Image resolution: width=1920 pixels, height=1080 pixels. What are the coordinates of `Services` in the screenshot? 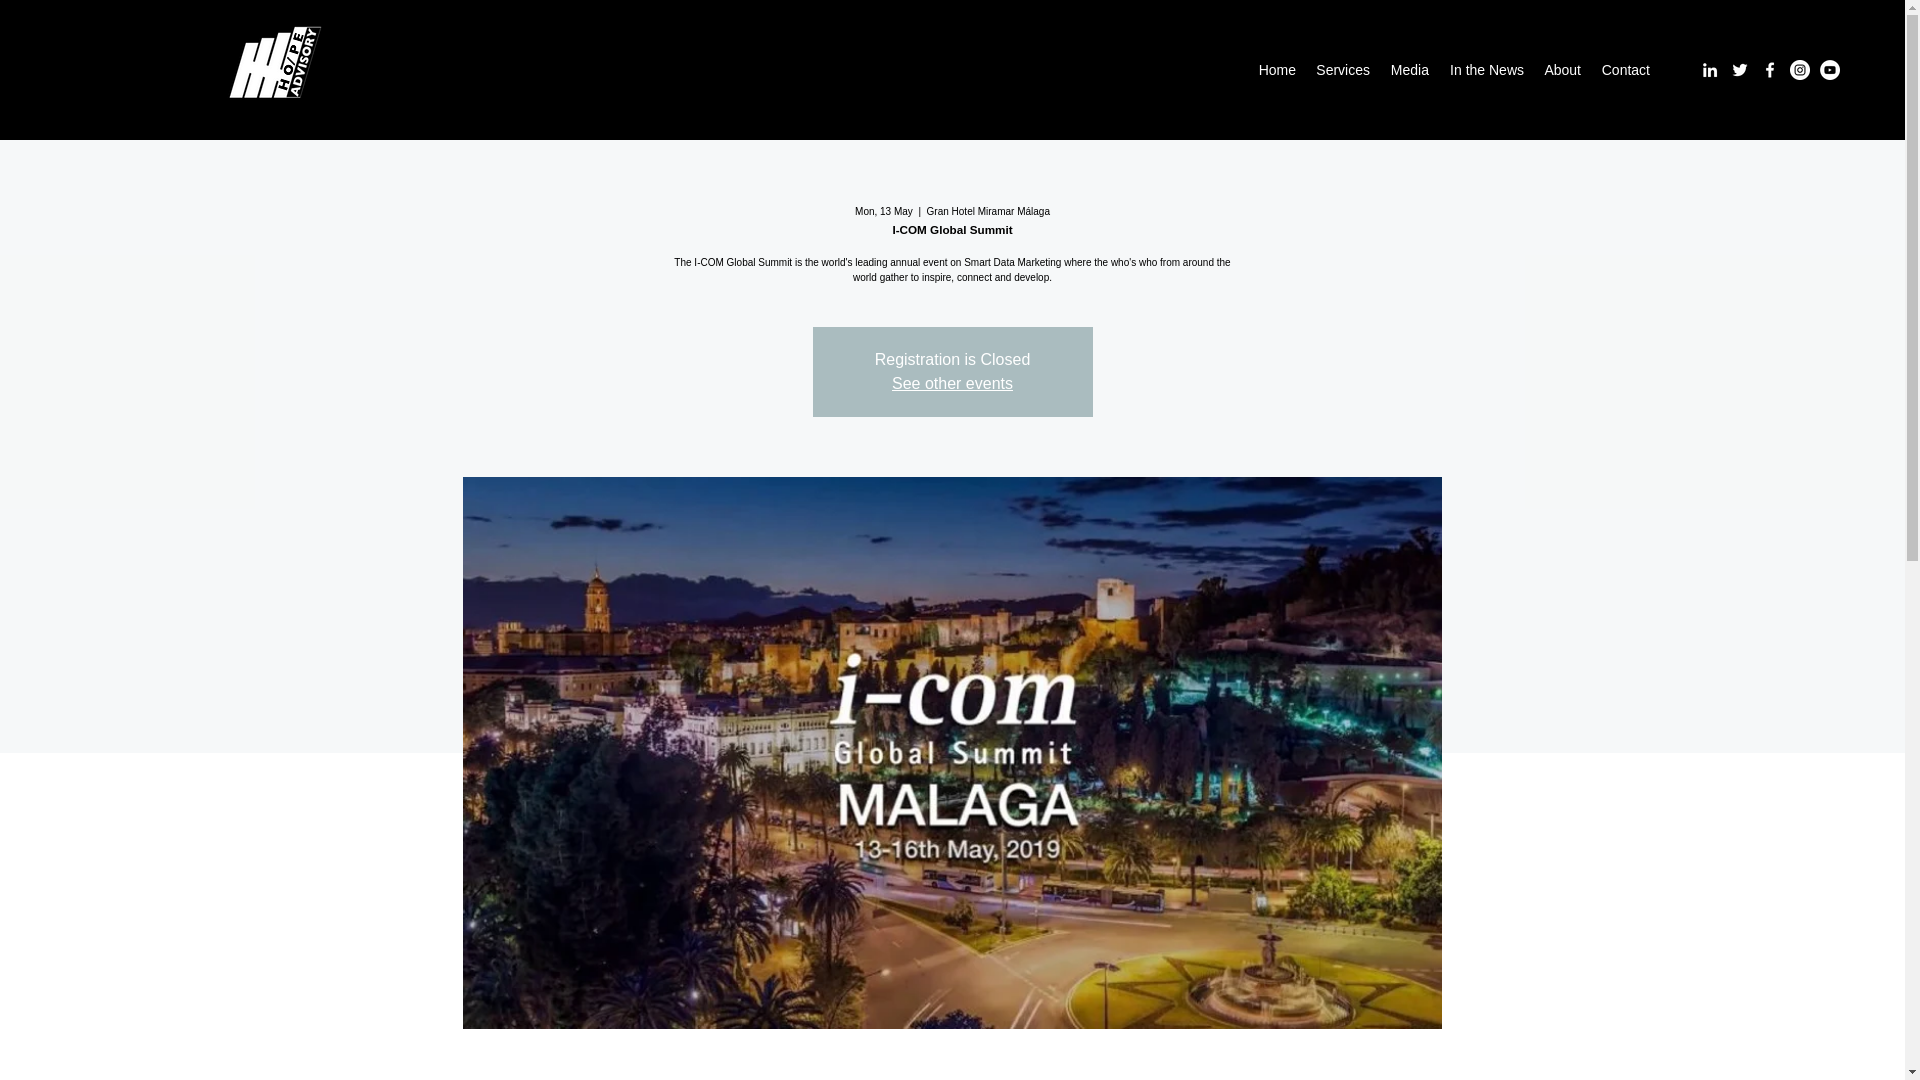 It's located at (1342, 70).